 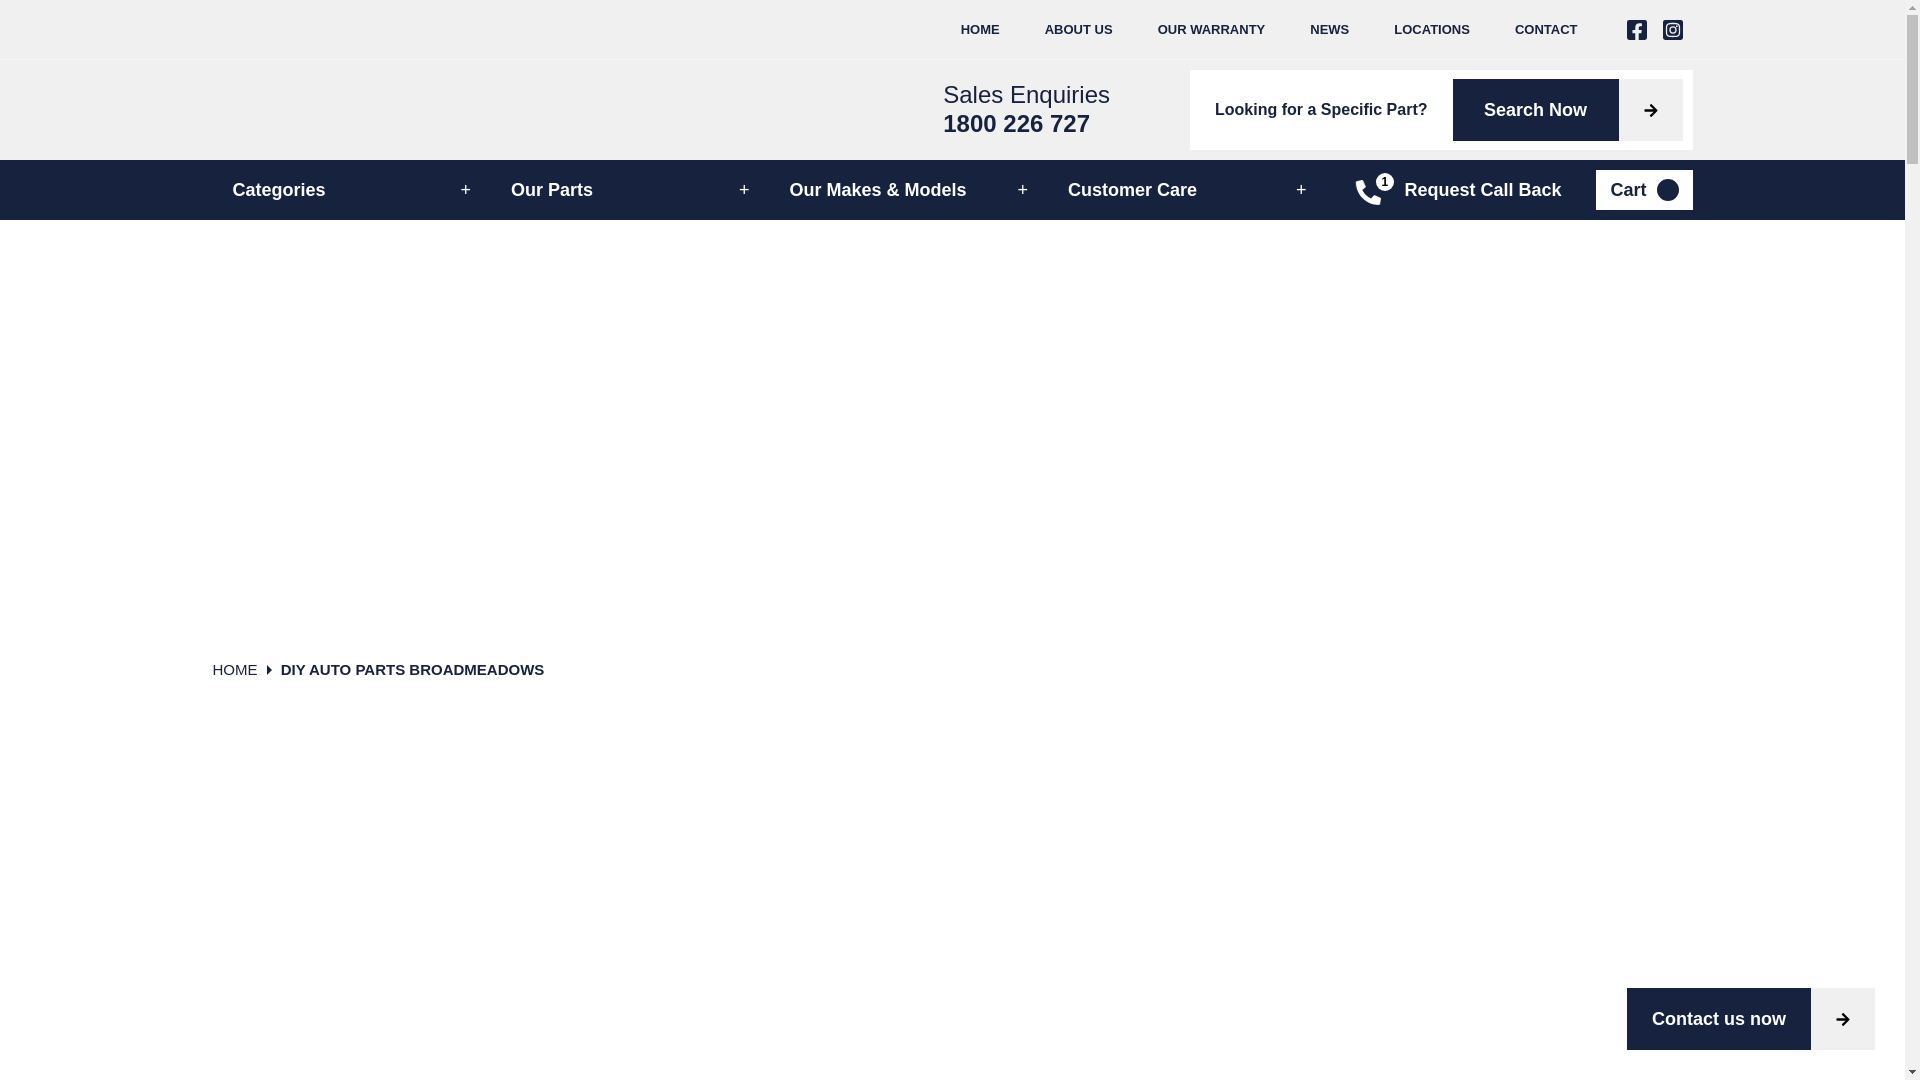 I want to click on ABOUT US, so click(x=1079, y=30).